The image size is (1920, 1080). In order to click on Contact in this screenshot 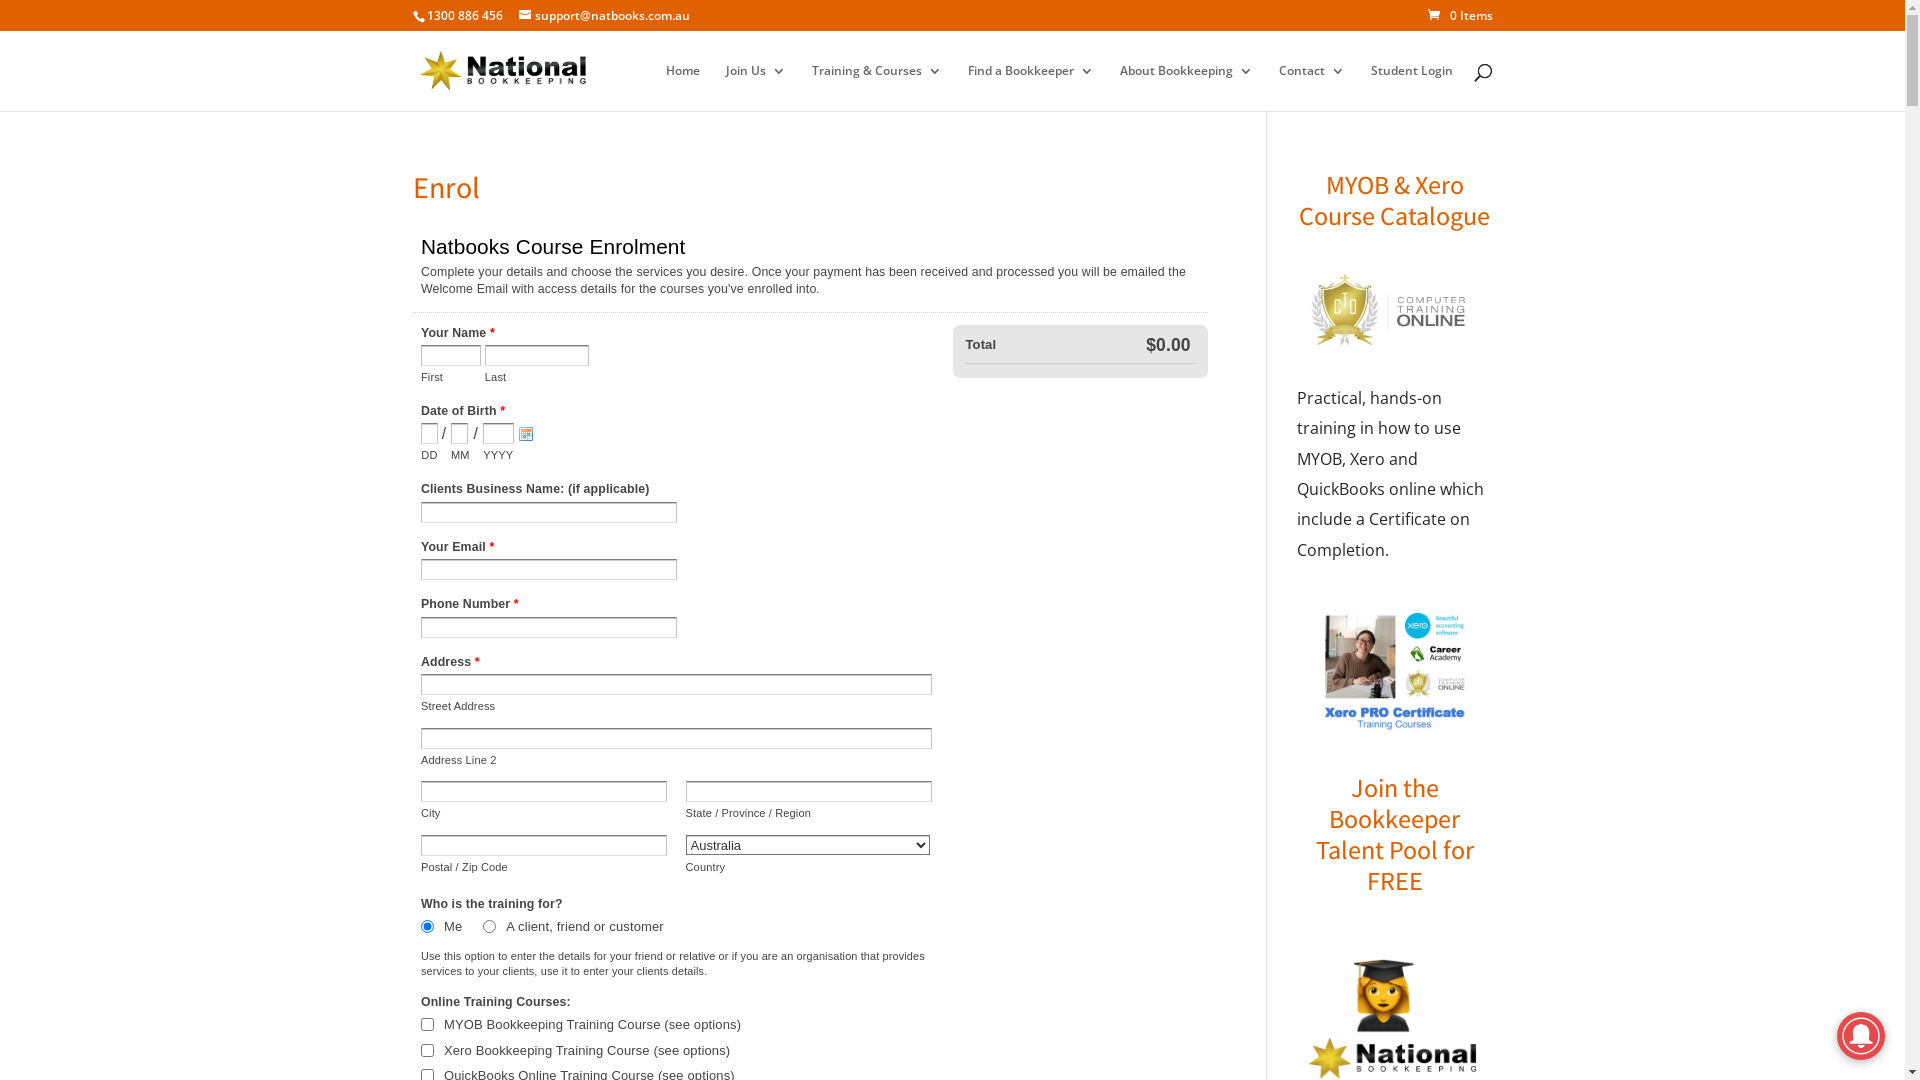, I will do `click(1311, 88)`.